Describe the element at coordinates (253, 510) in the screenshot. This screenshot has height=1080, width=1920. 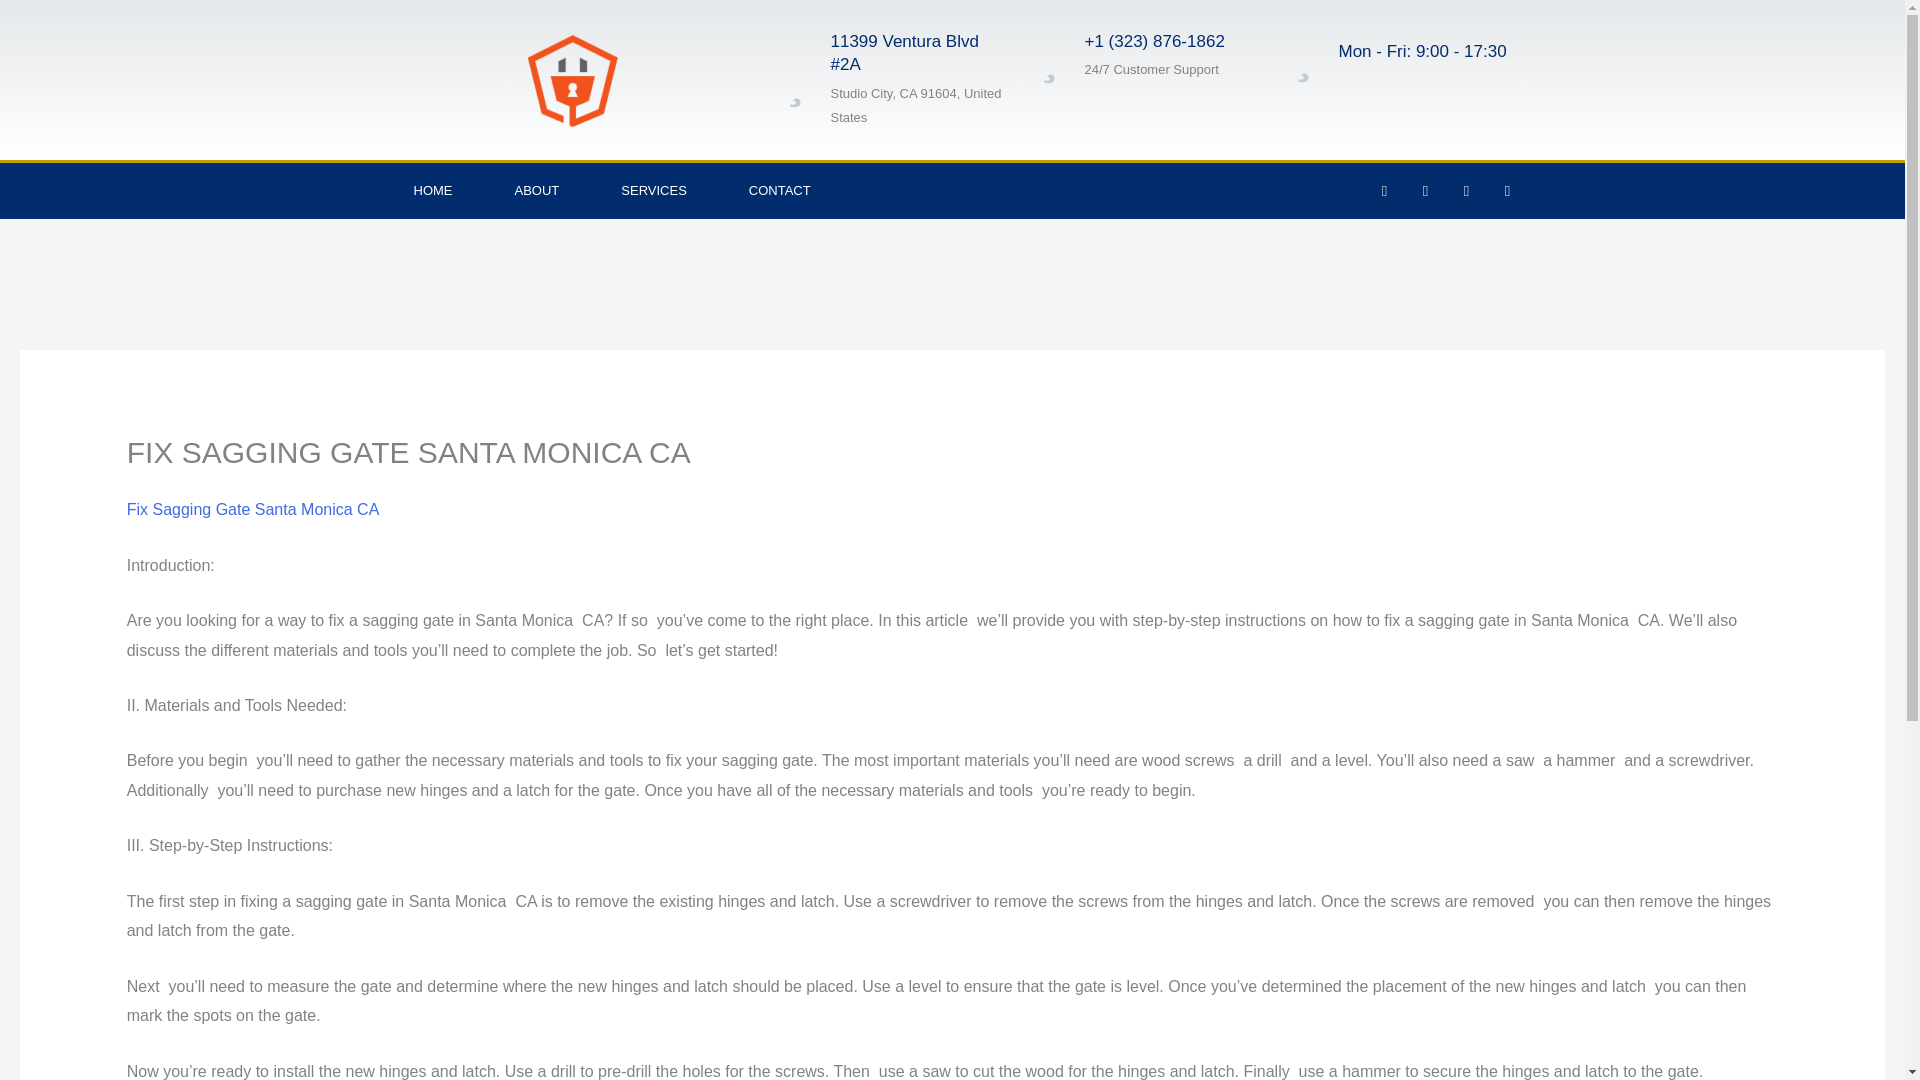
I see `Fix Sagging Gate Santa Monica CA` at that location.